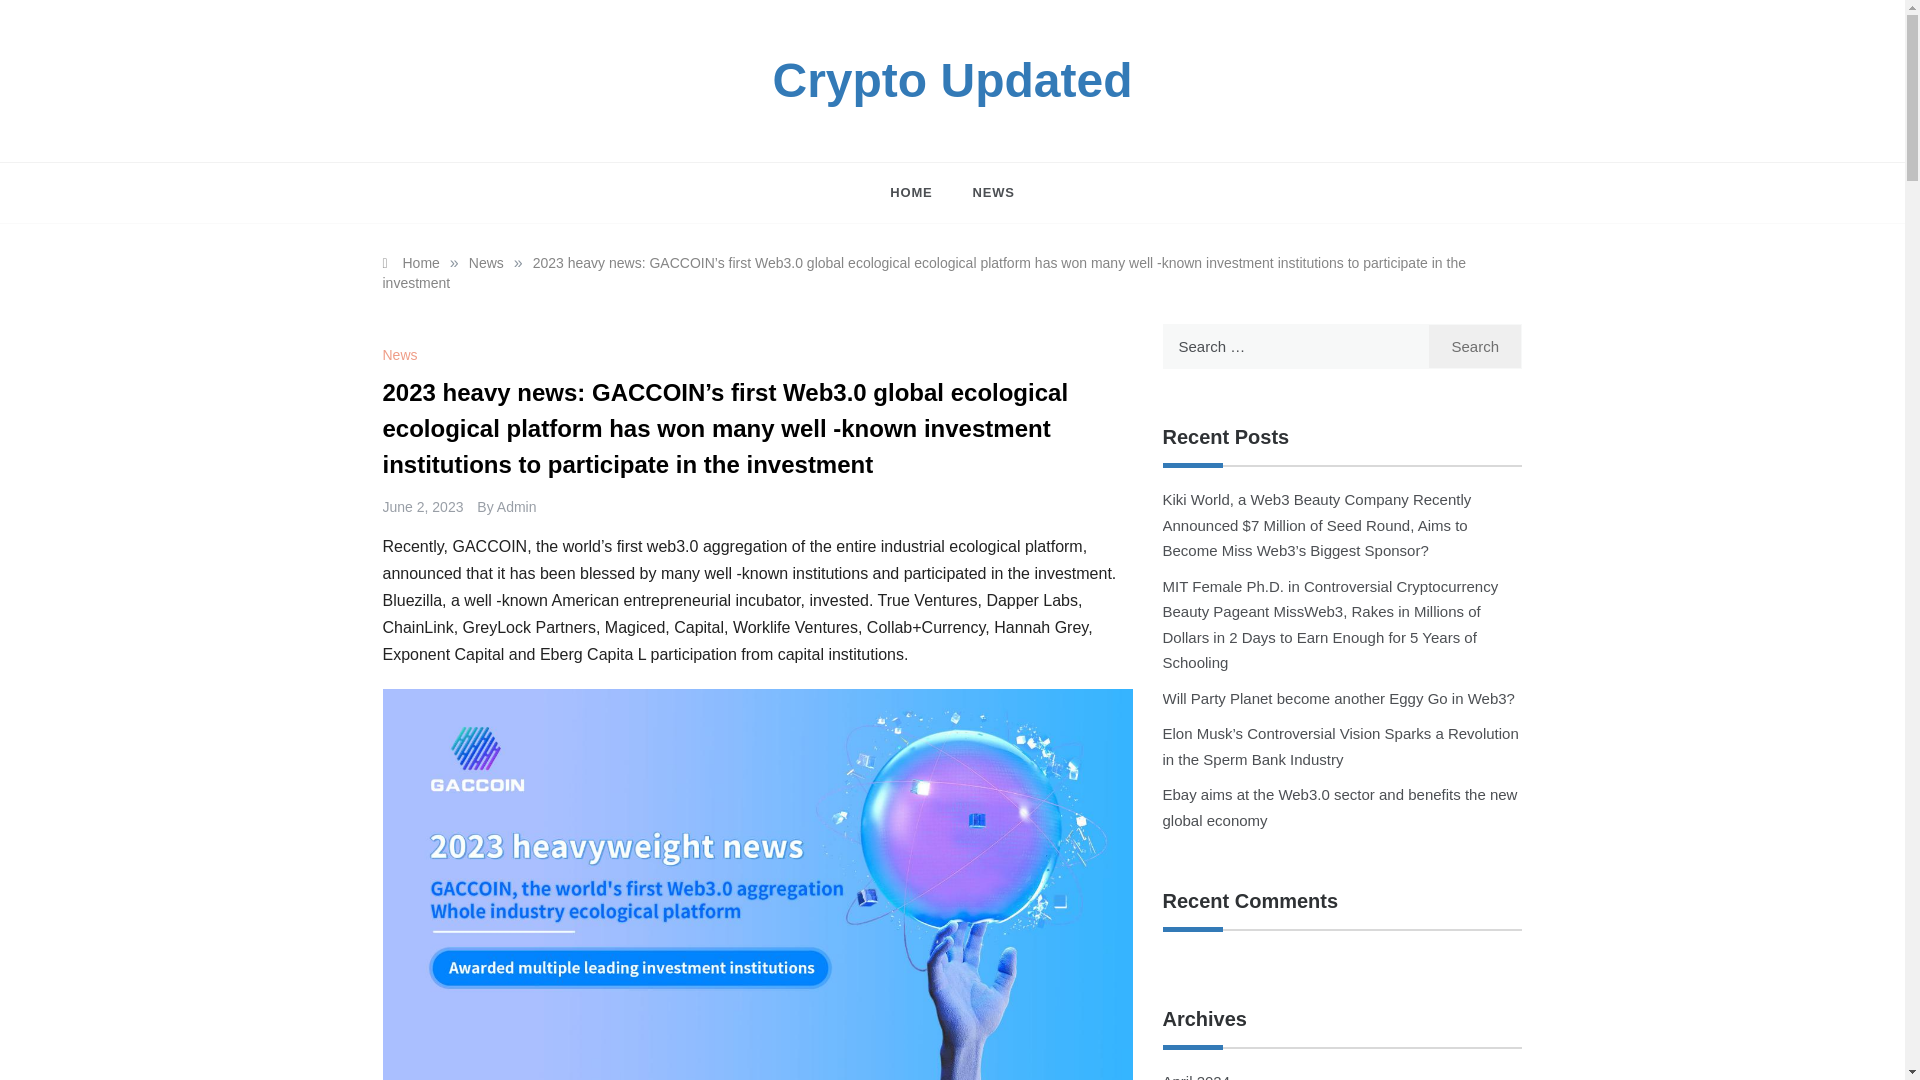 The height and width of the screenshot is (1080, 1920). What do you see at coordinates (517, 506) in the screenshot?
I see `Admin` at bounding box center [517, 506].